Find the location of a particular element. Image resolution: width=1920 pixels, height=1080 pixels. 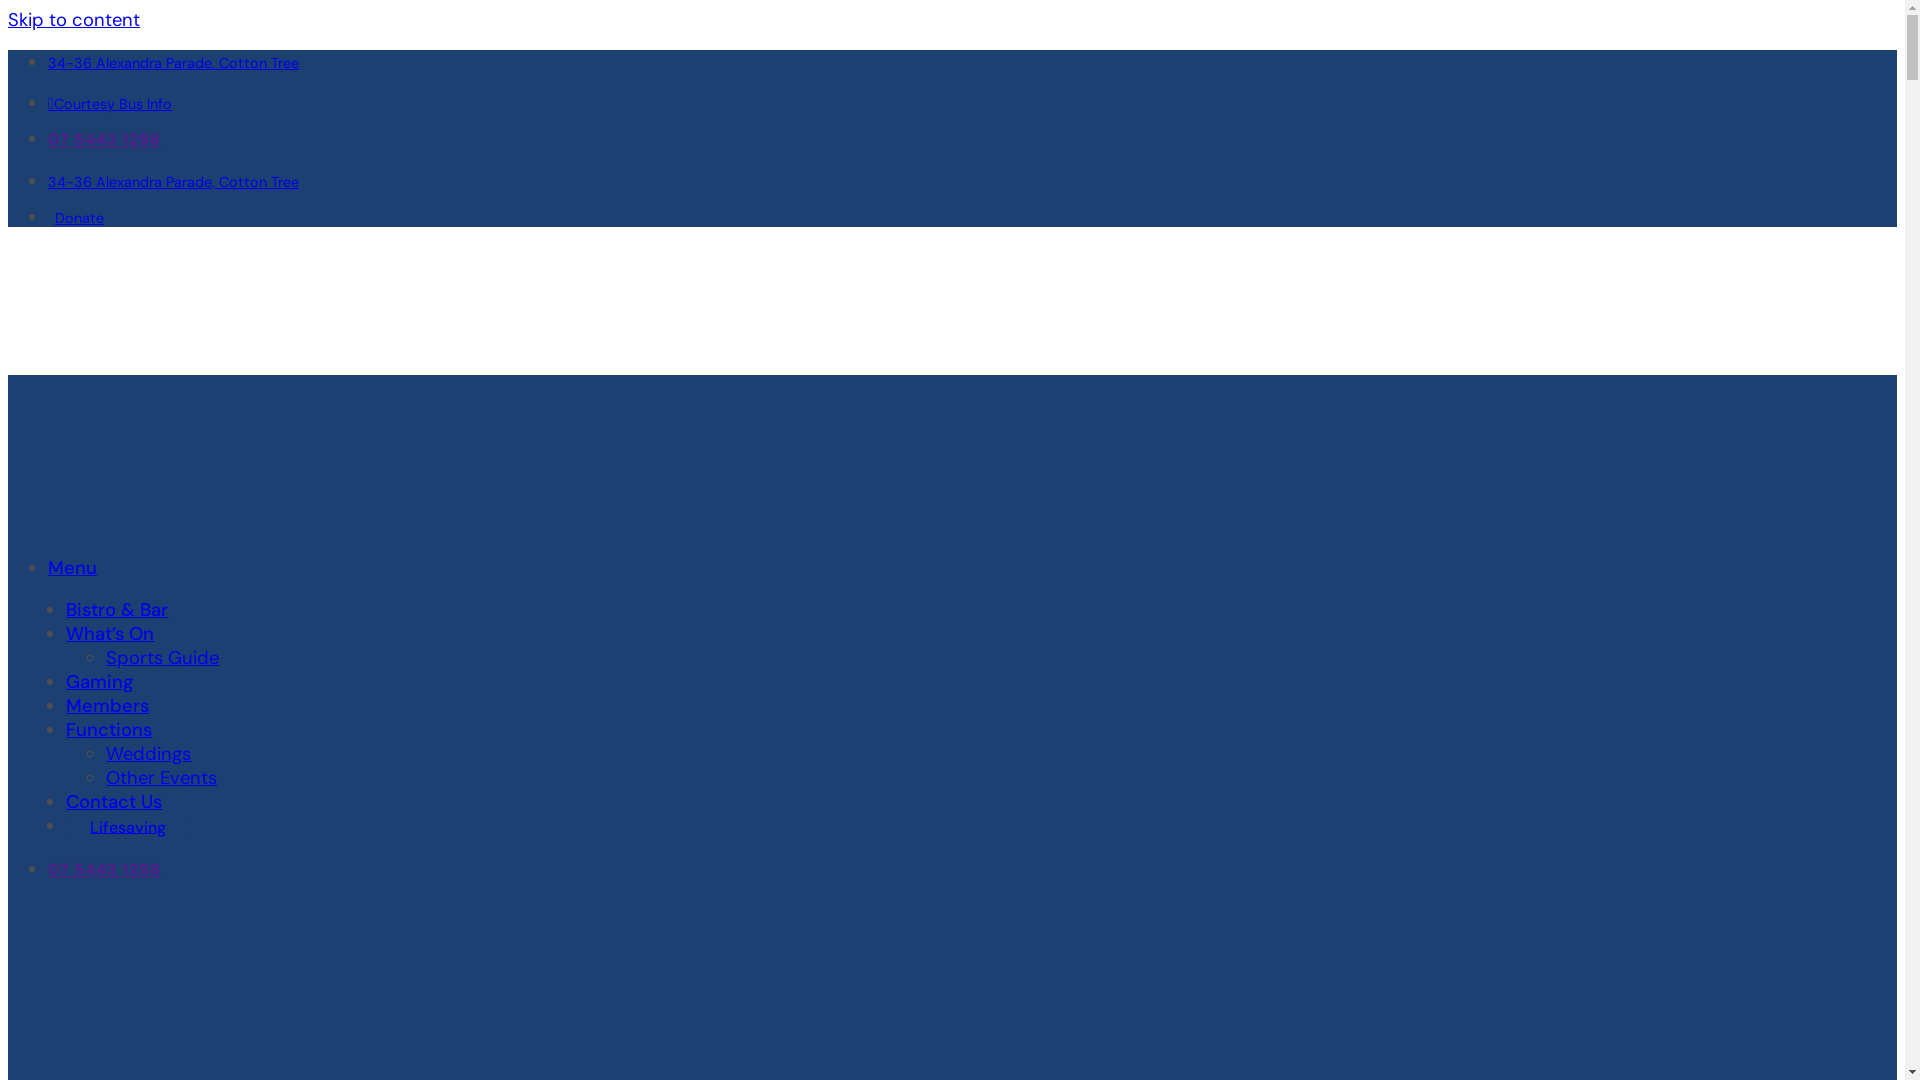

34-36 Alexandra Parade, Cotton Tree is located at coordinates (174, 63).